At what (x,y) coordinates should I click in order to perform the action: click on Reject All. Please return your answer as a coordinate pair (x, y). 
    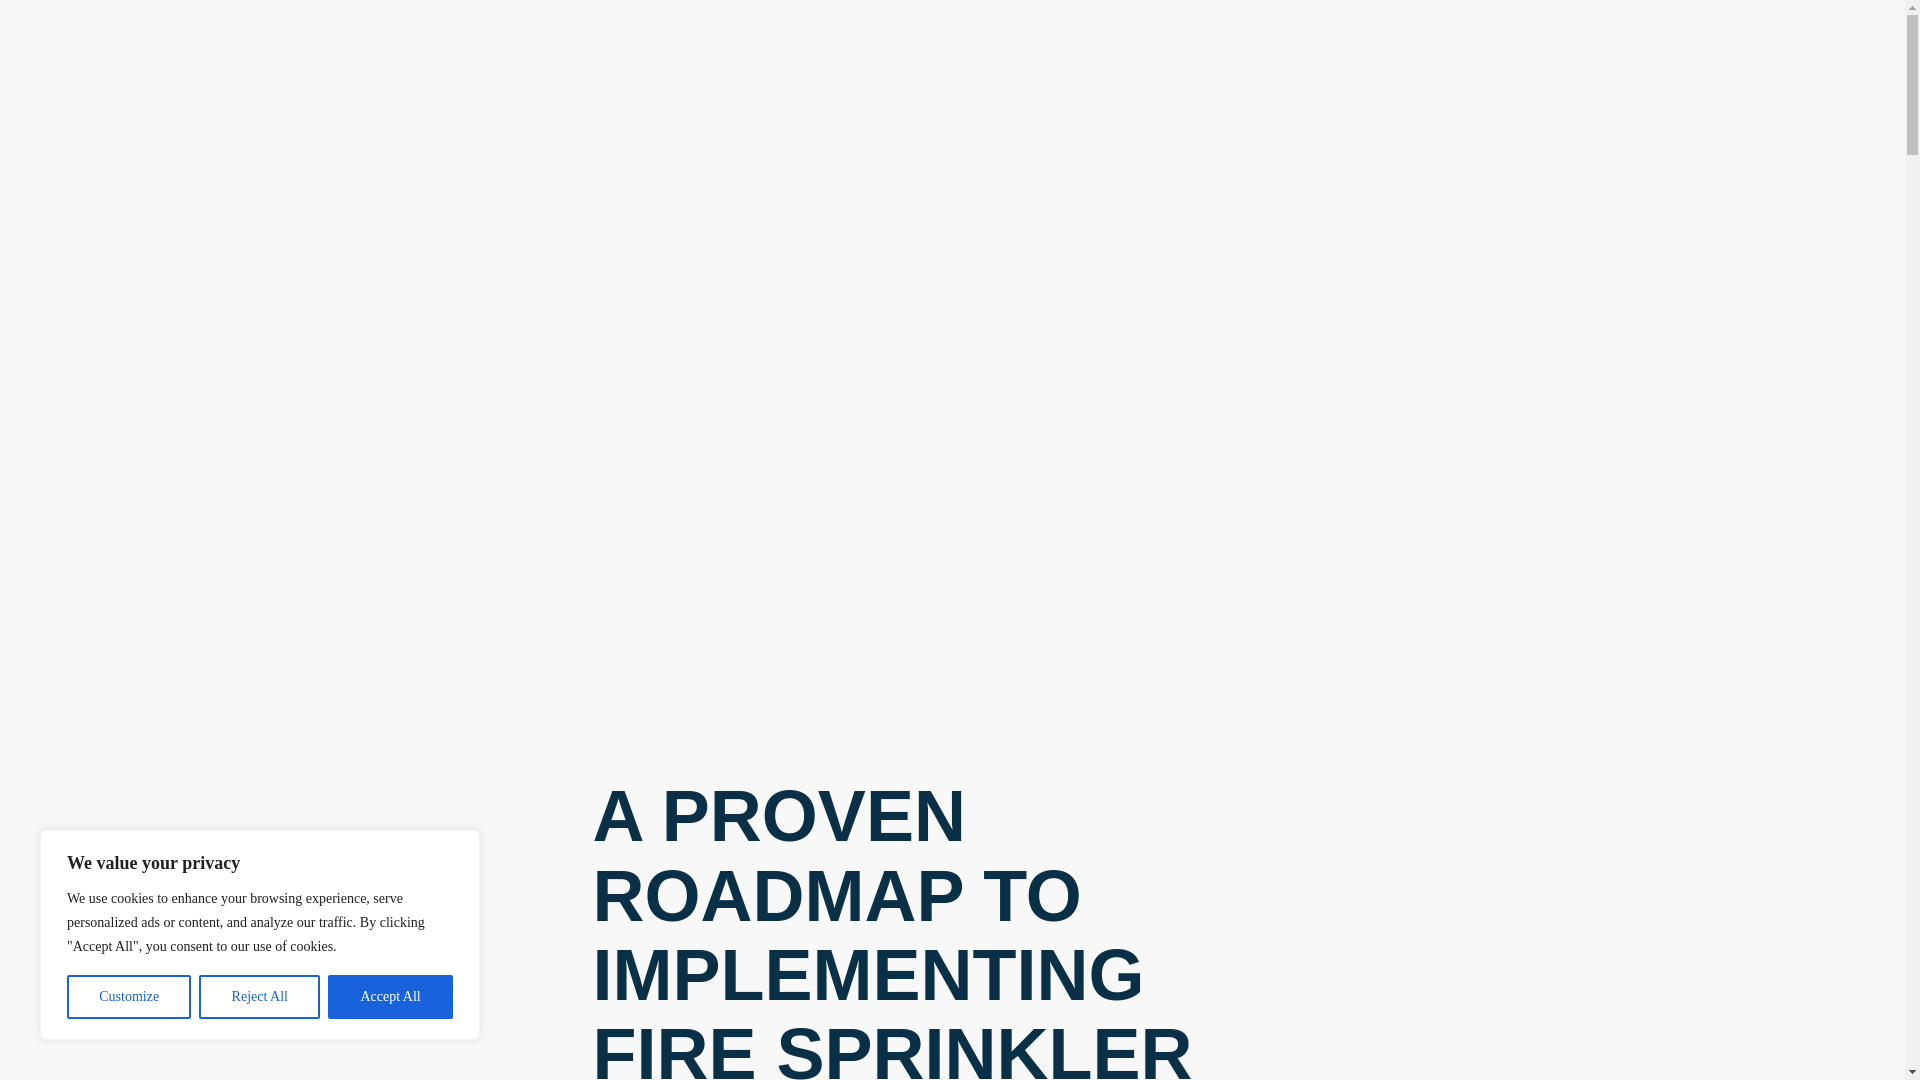
    Looking at the image, I should click on (260, 997).